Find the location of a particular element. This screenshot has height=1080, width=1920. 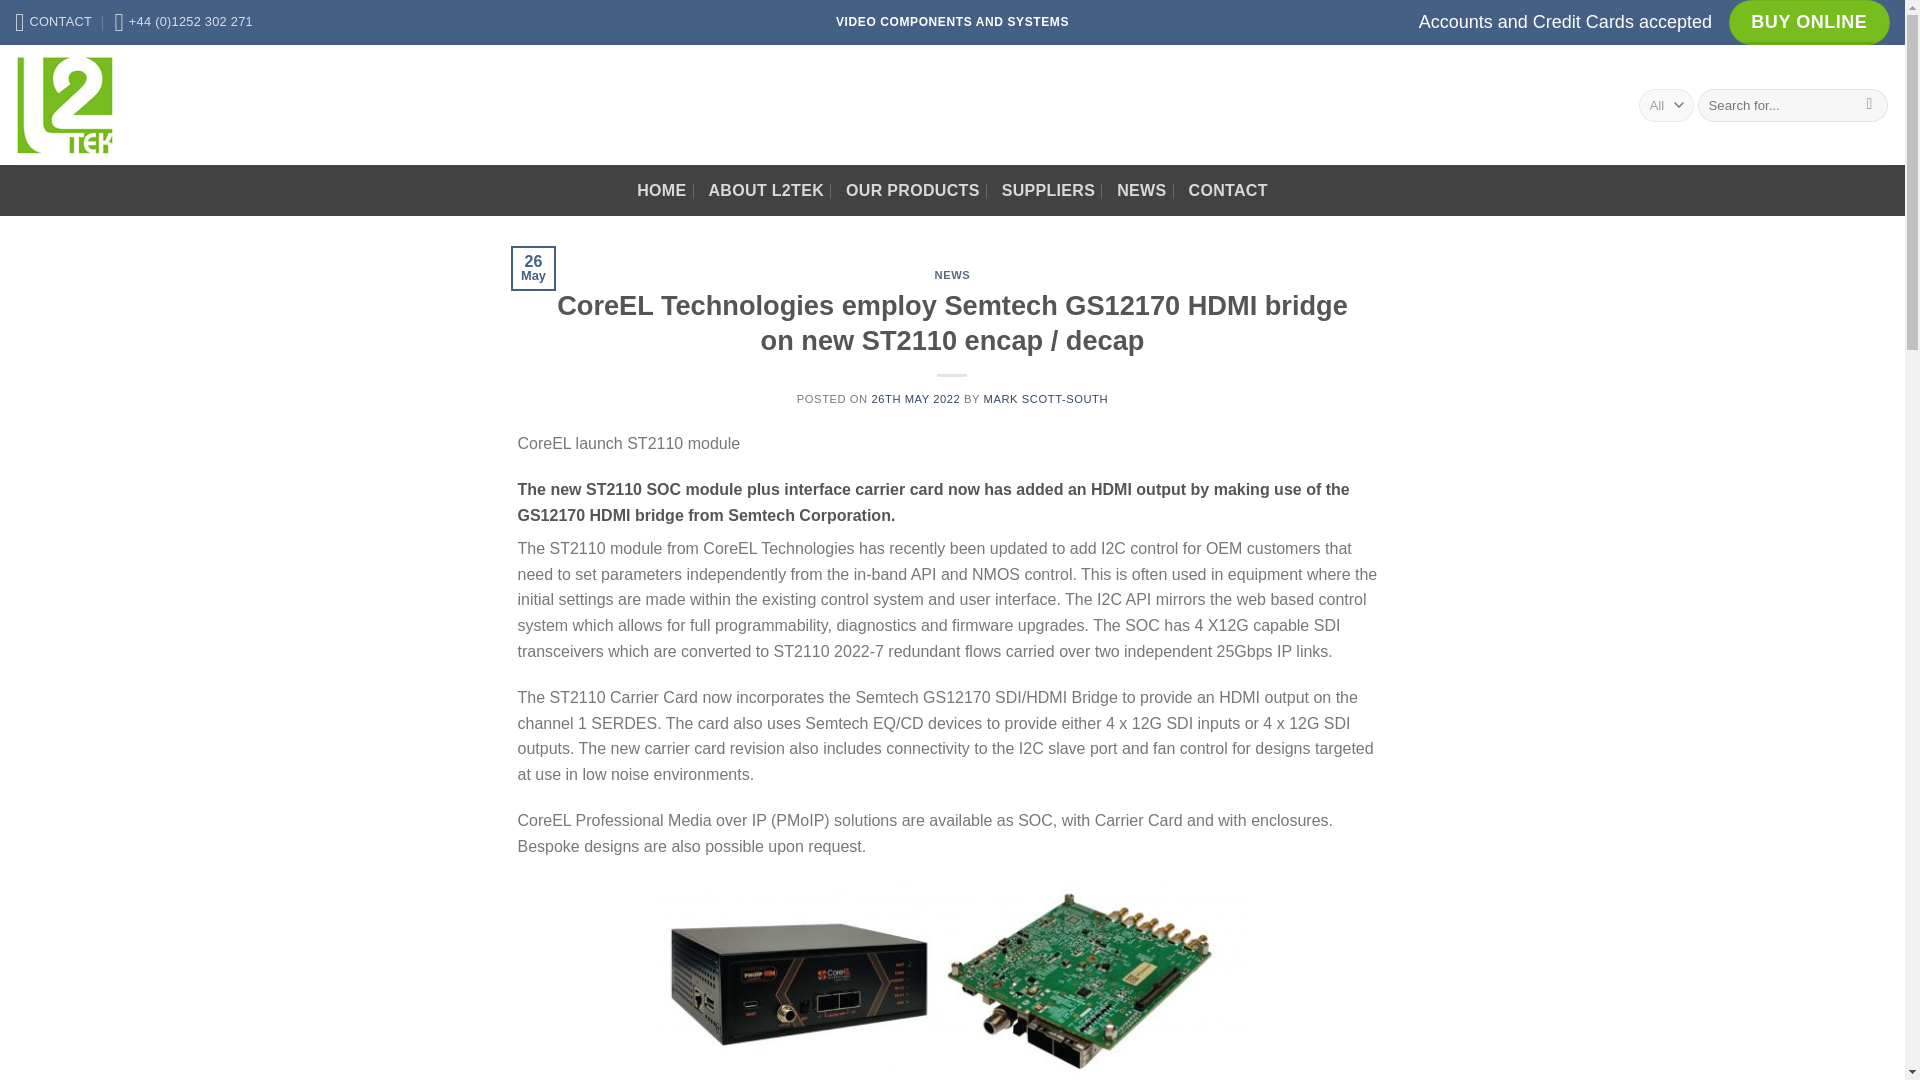

26TH MAY 2022 is located at coordinates (916, 399).